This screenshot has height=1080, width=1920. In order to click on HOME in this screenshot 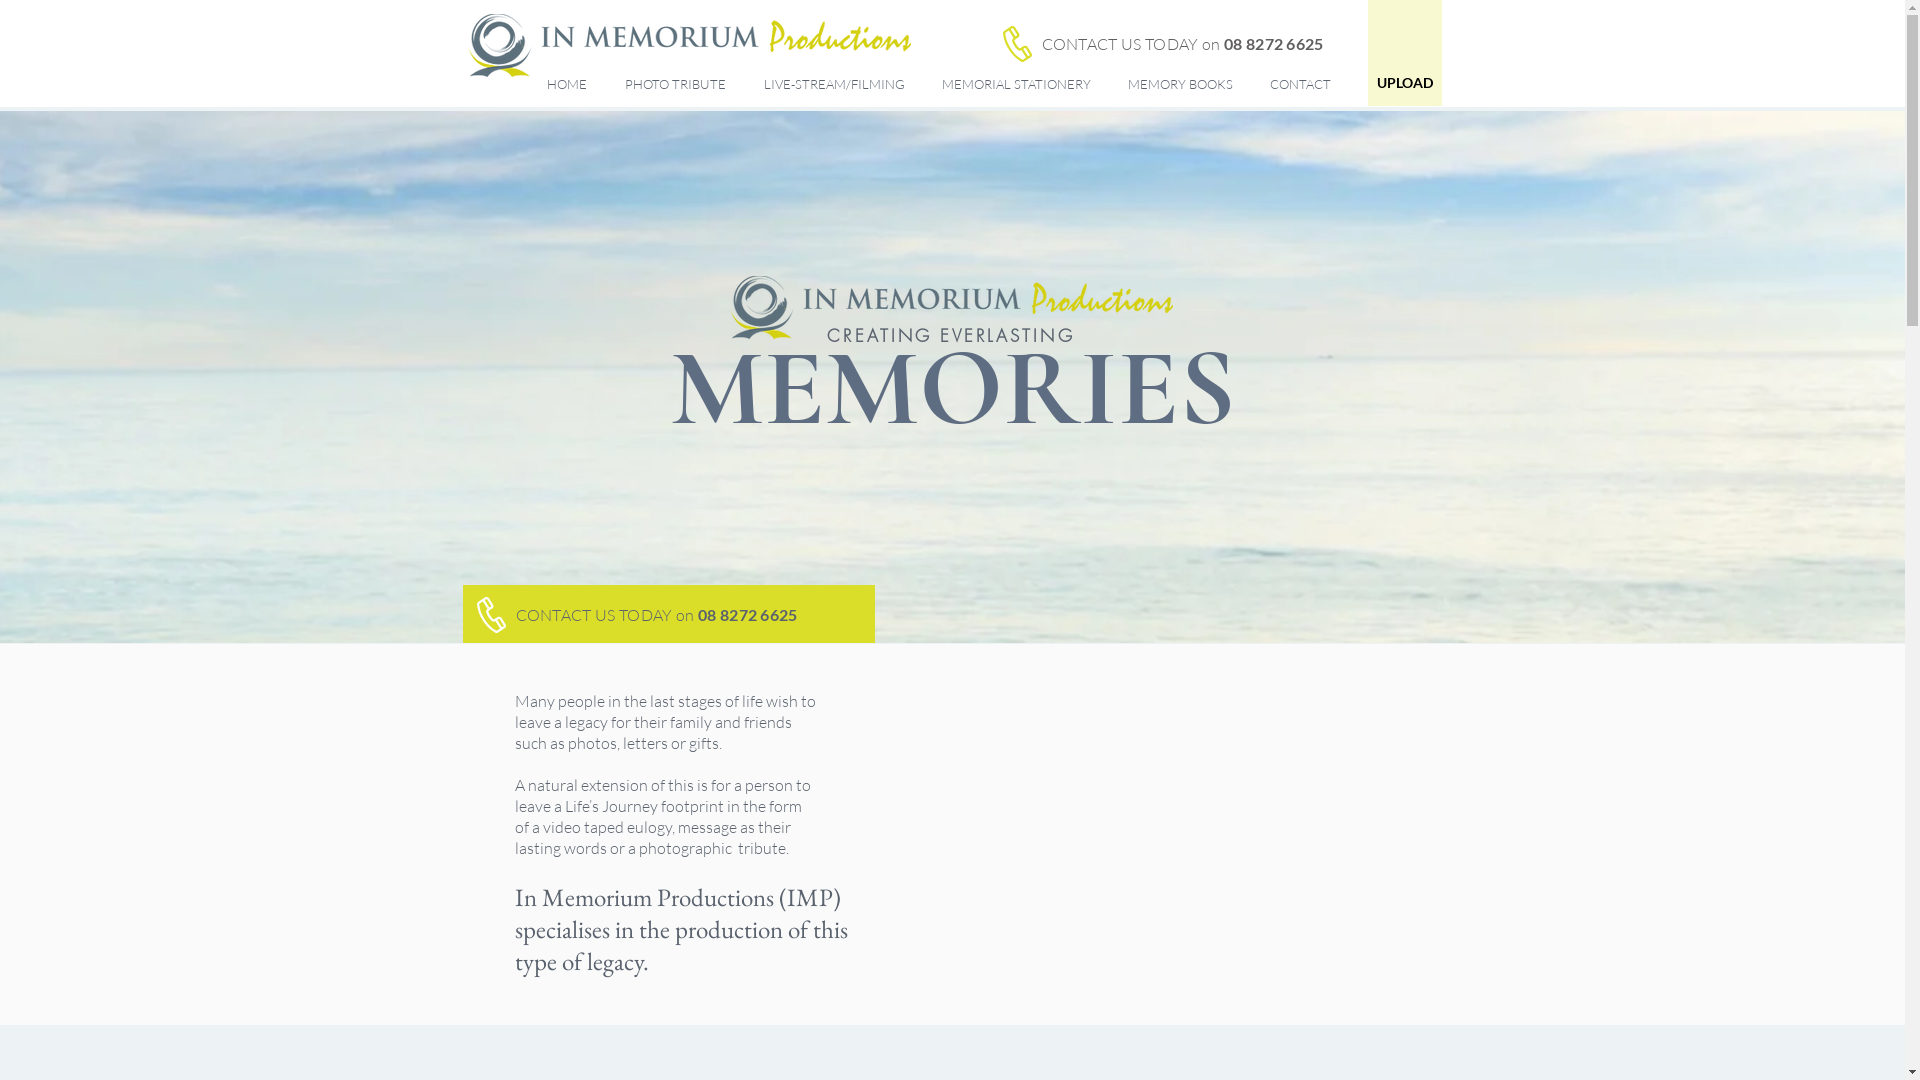, I will do `click(571, 84)`.